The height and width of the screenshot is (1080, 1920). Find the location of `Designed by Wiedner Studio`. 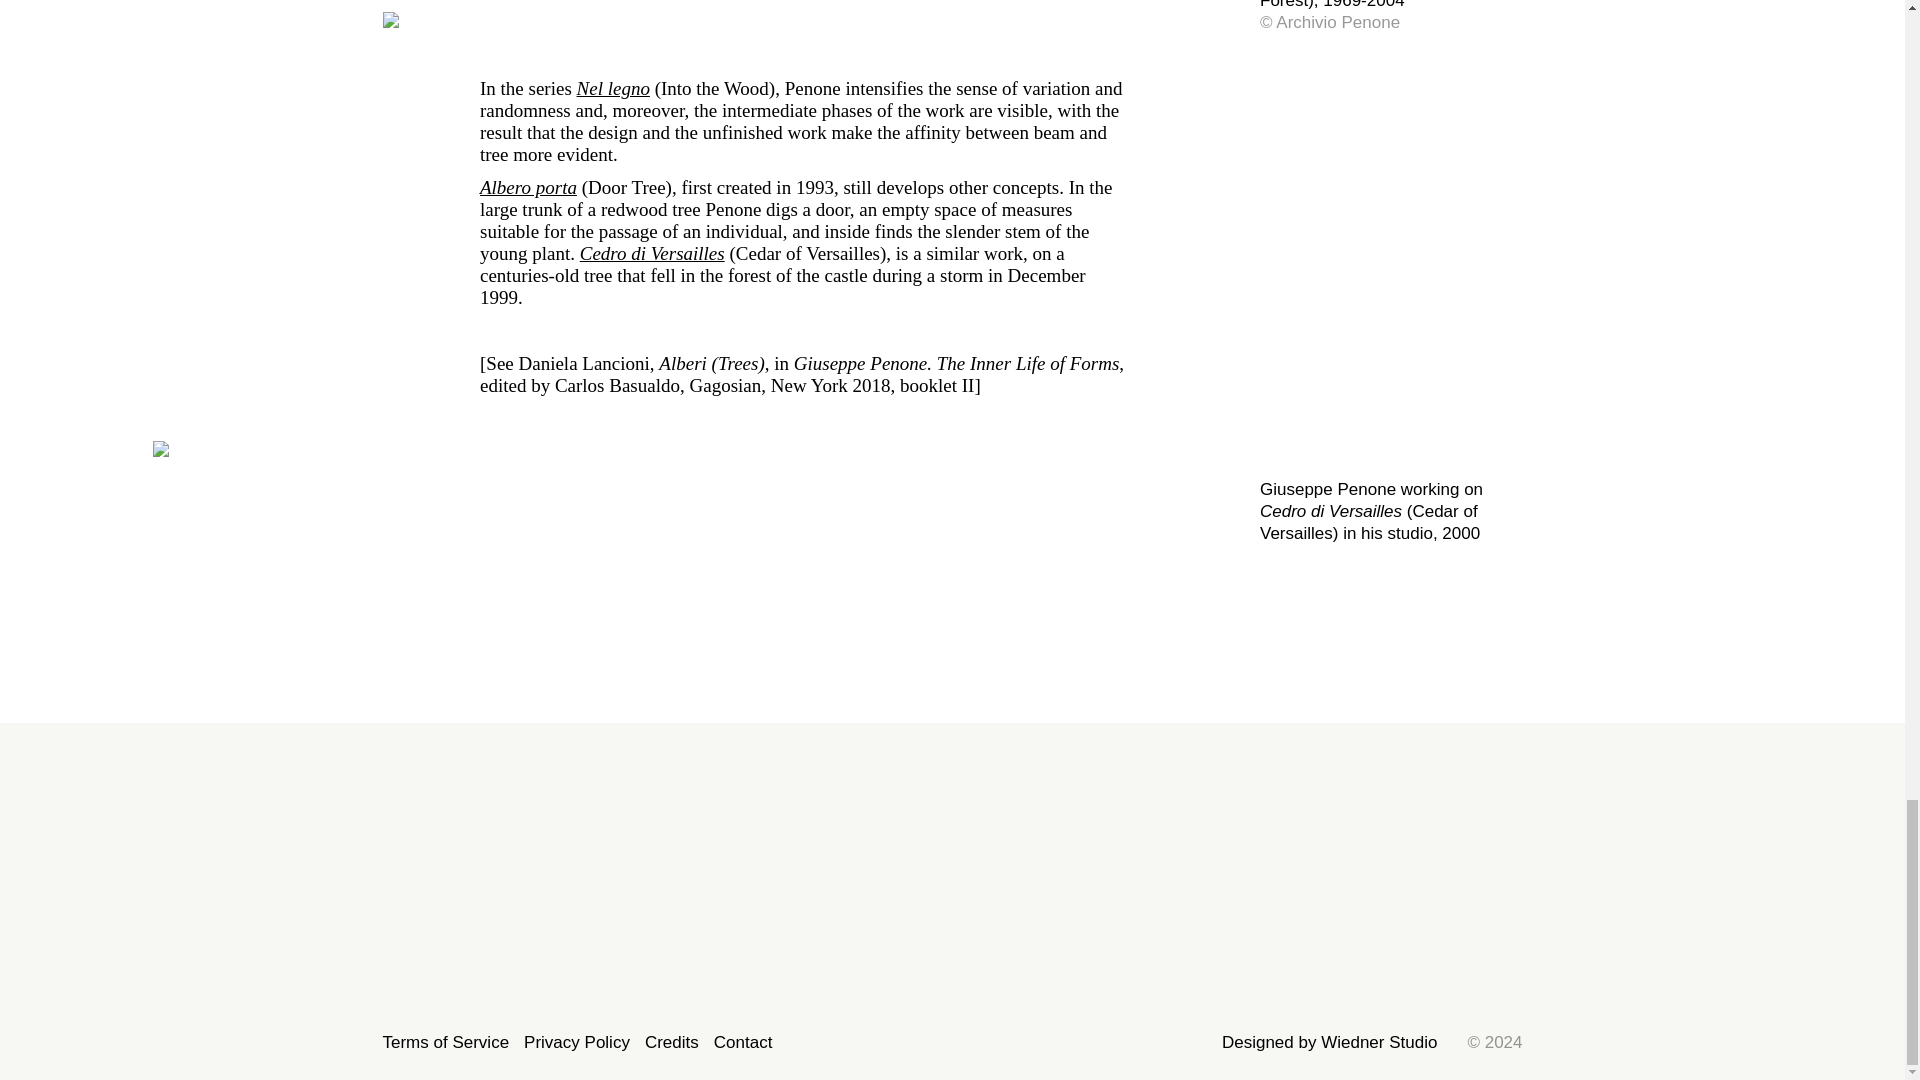

Designed by Wiedner Studio is located at coordinates (1328, 1043).